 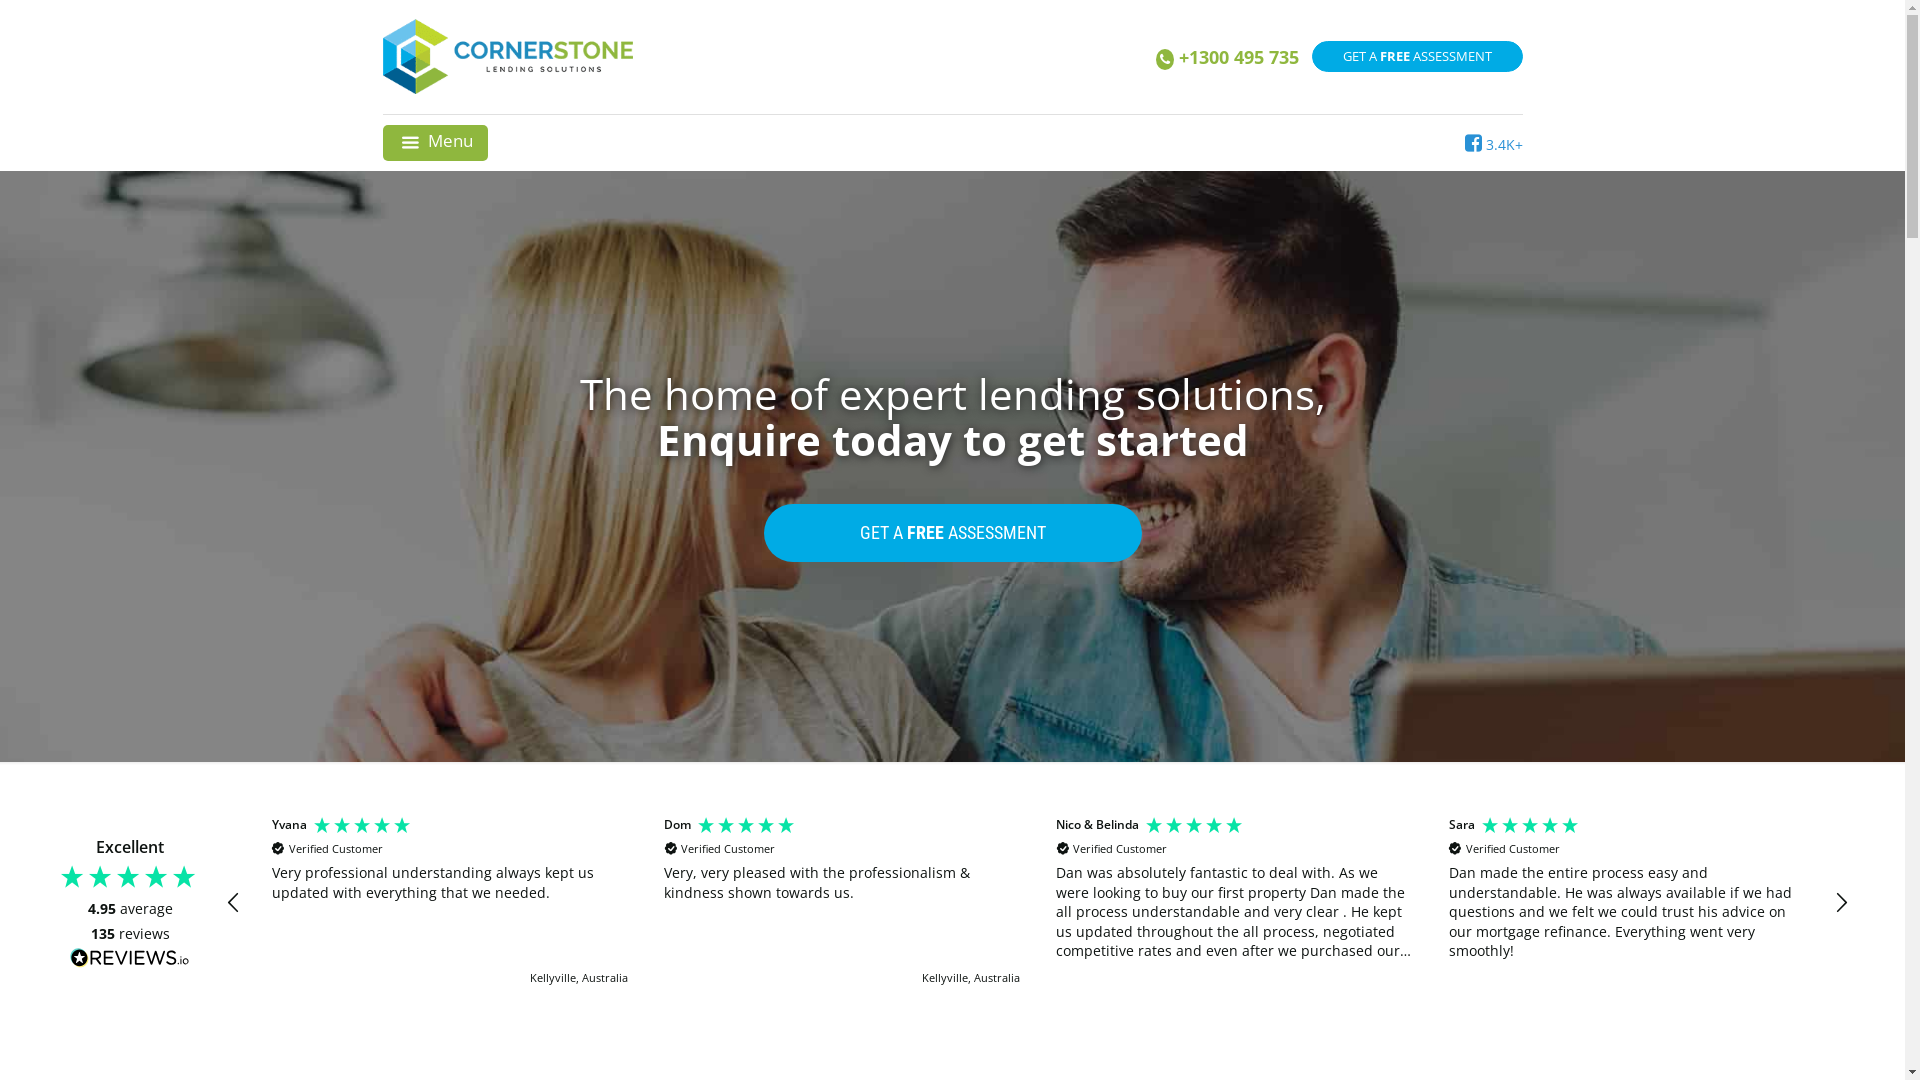 What do you see at coordinates (435, 143) in the screenshot?
I see `Menu` at bounding box center [435, 143].